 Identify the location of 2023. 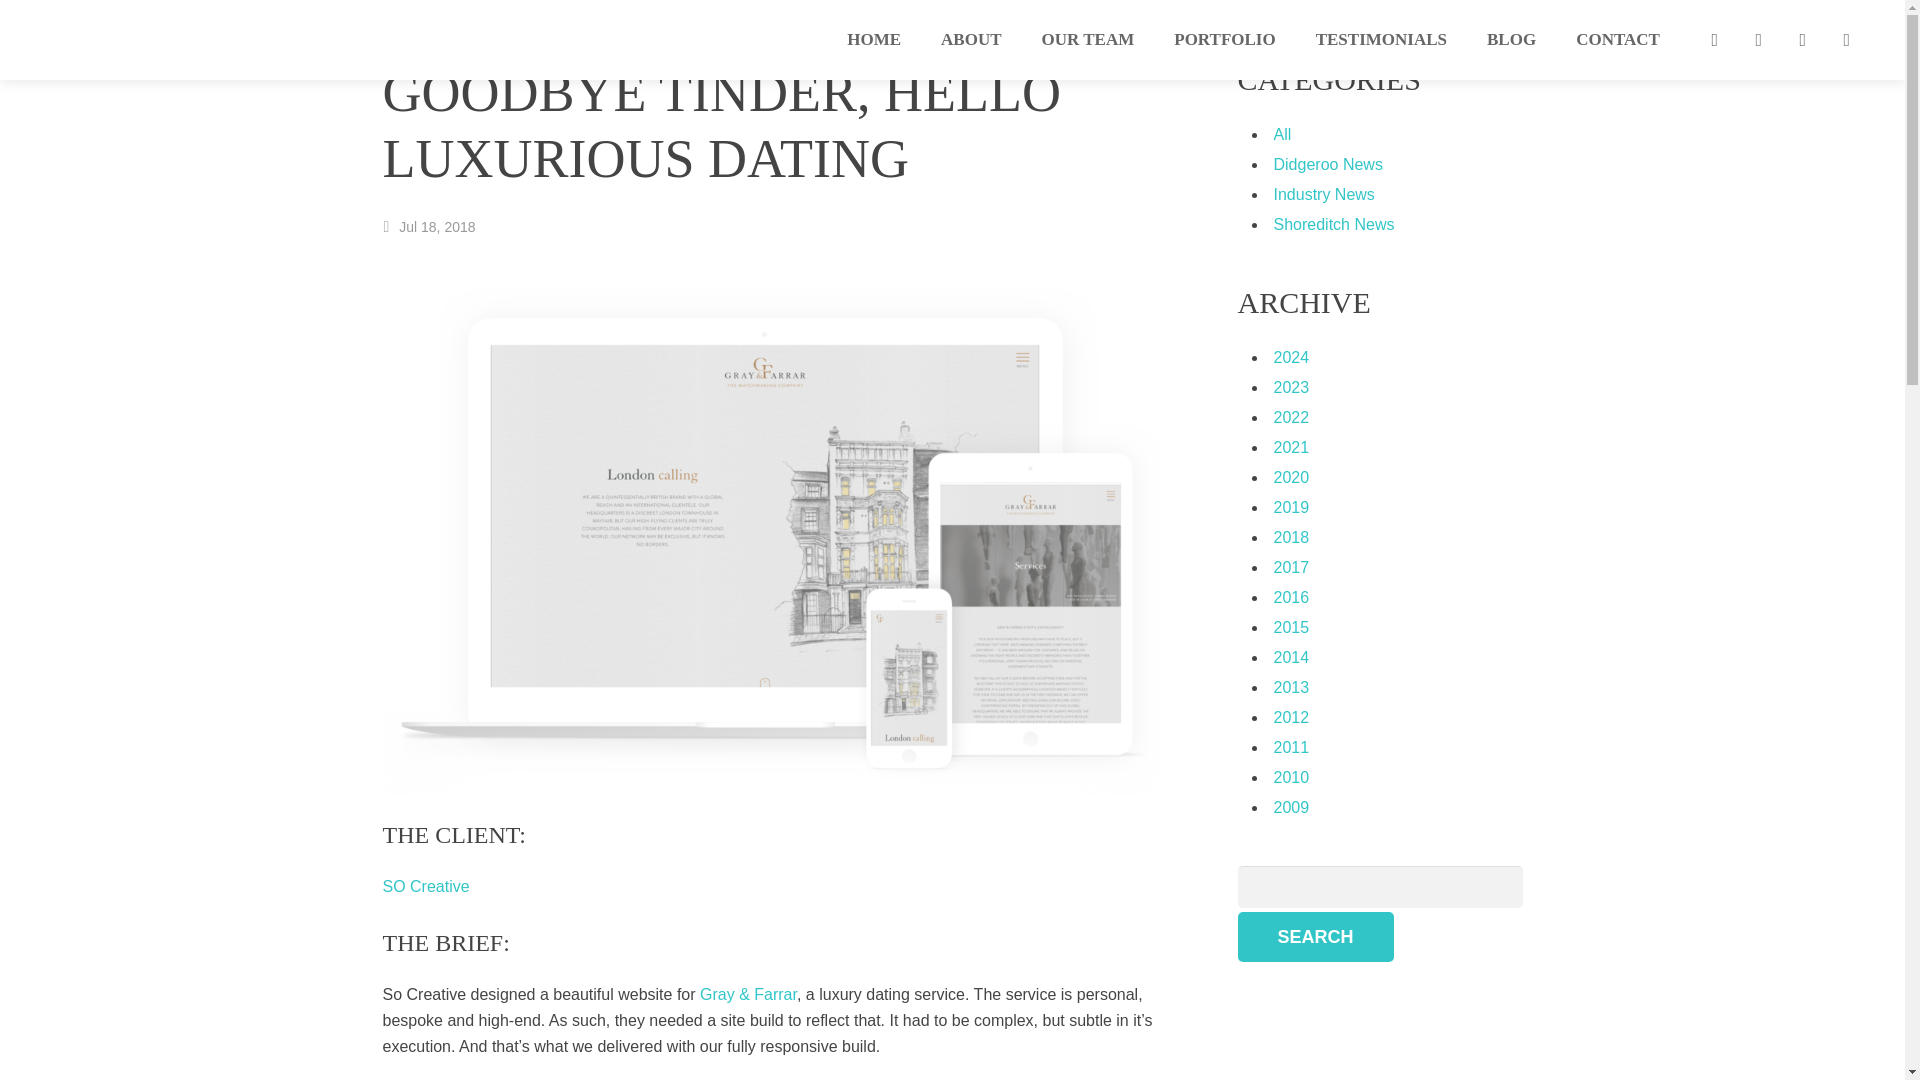
(1292, 388).